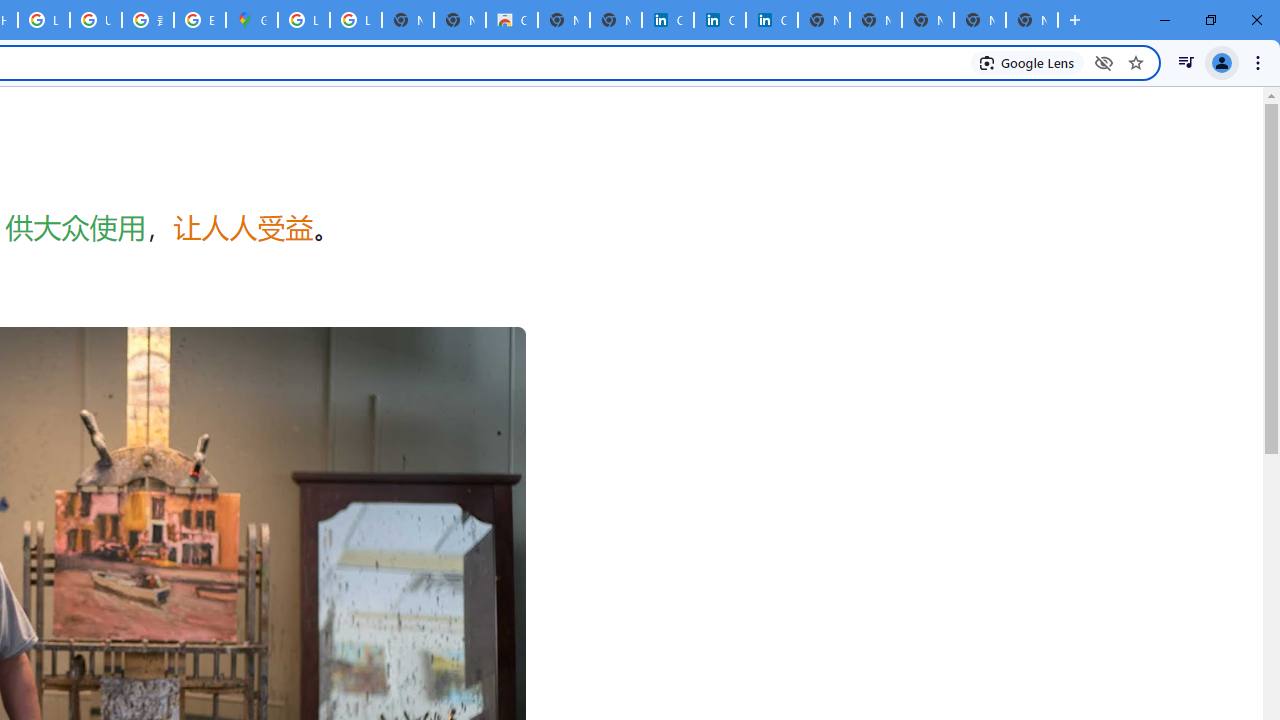  I want to click on Explore new street-level details - Google Maps Help, so click(200, 20).